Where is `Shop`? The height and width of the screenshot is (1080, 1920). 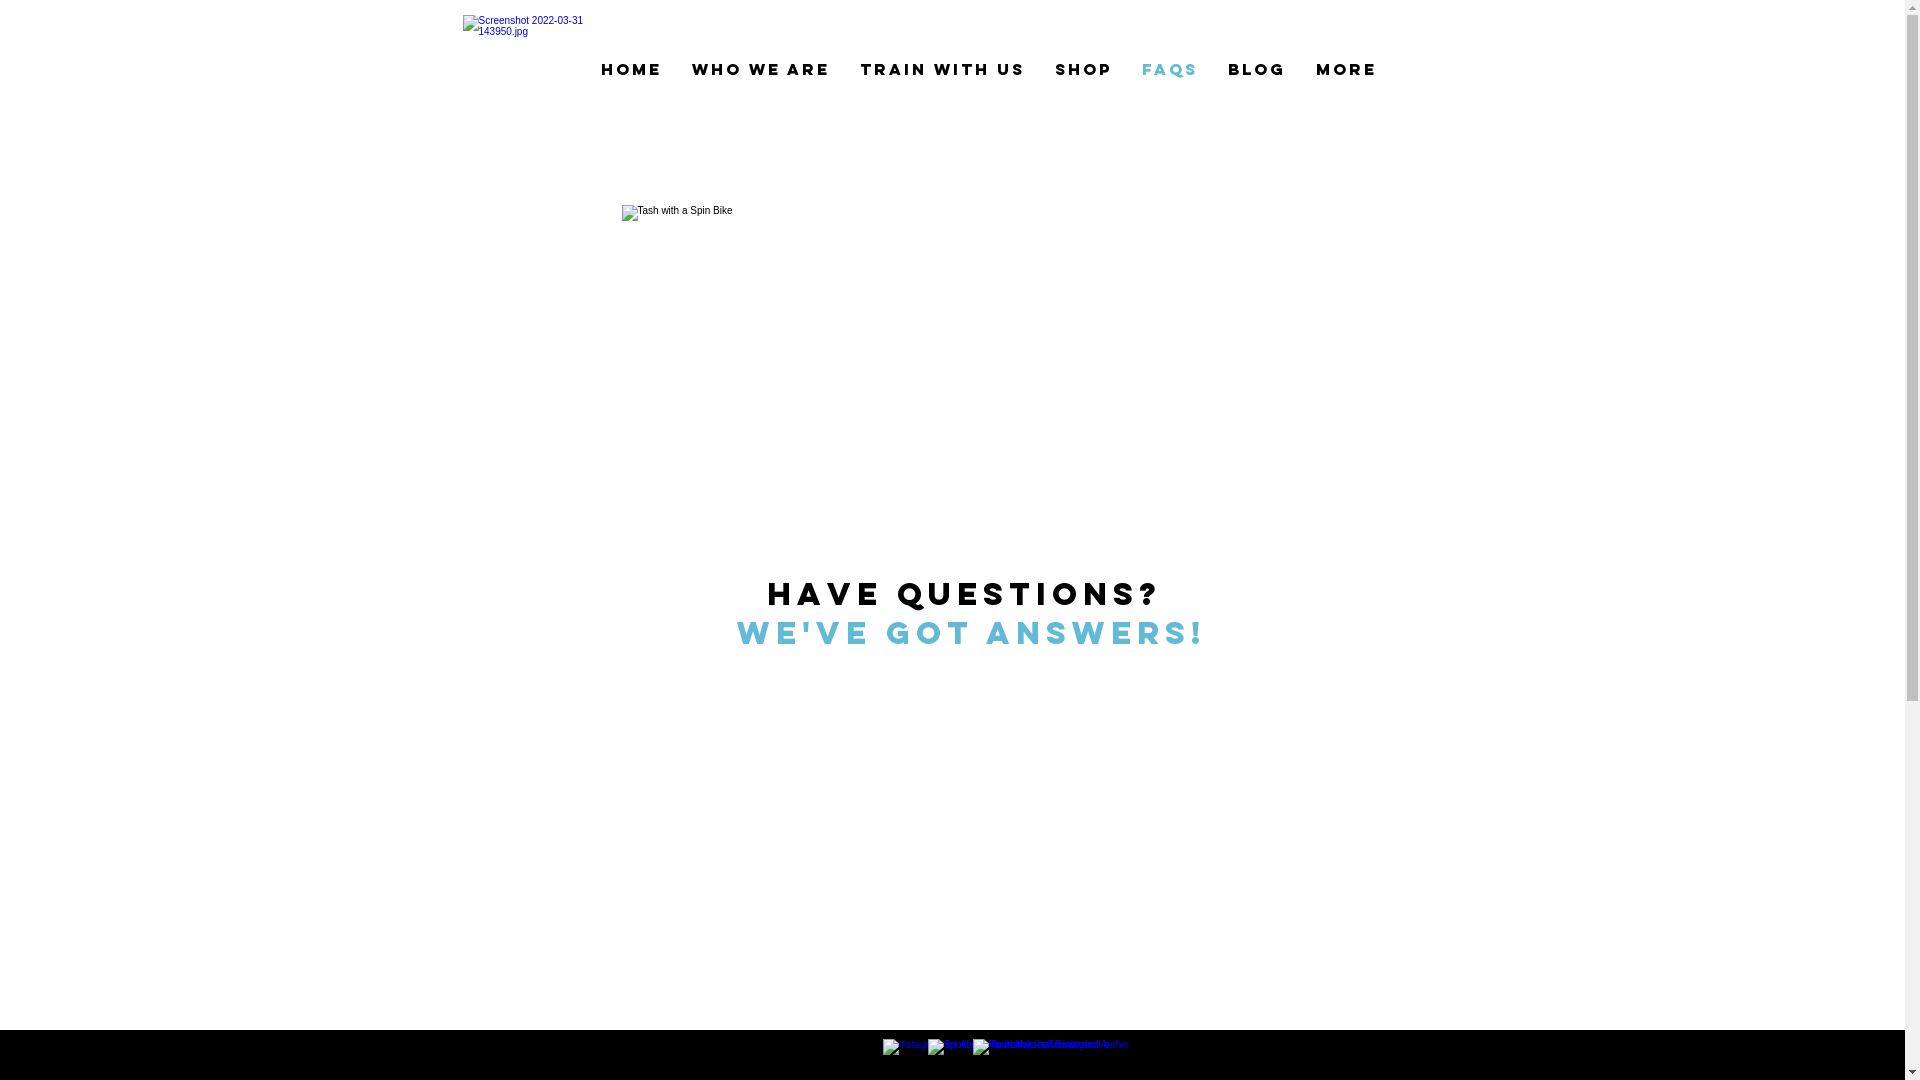
Shop is located at coordinates (1084, 70).